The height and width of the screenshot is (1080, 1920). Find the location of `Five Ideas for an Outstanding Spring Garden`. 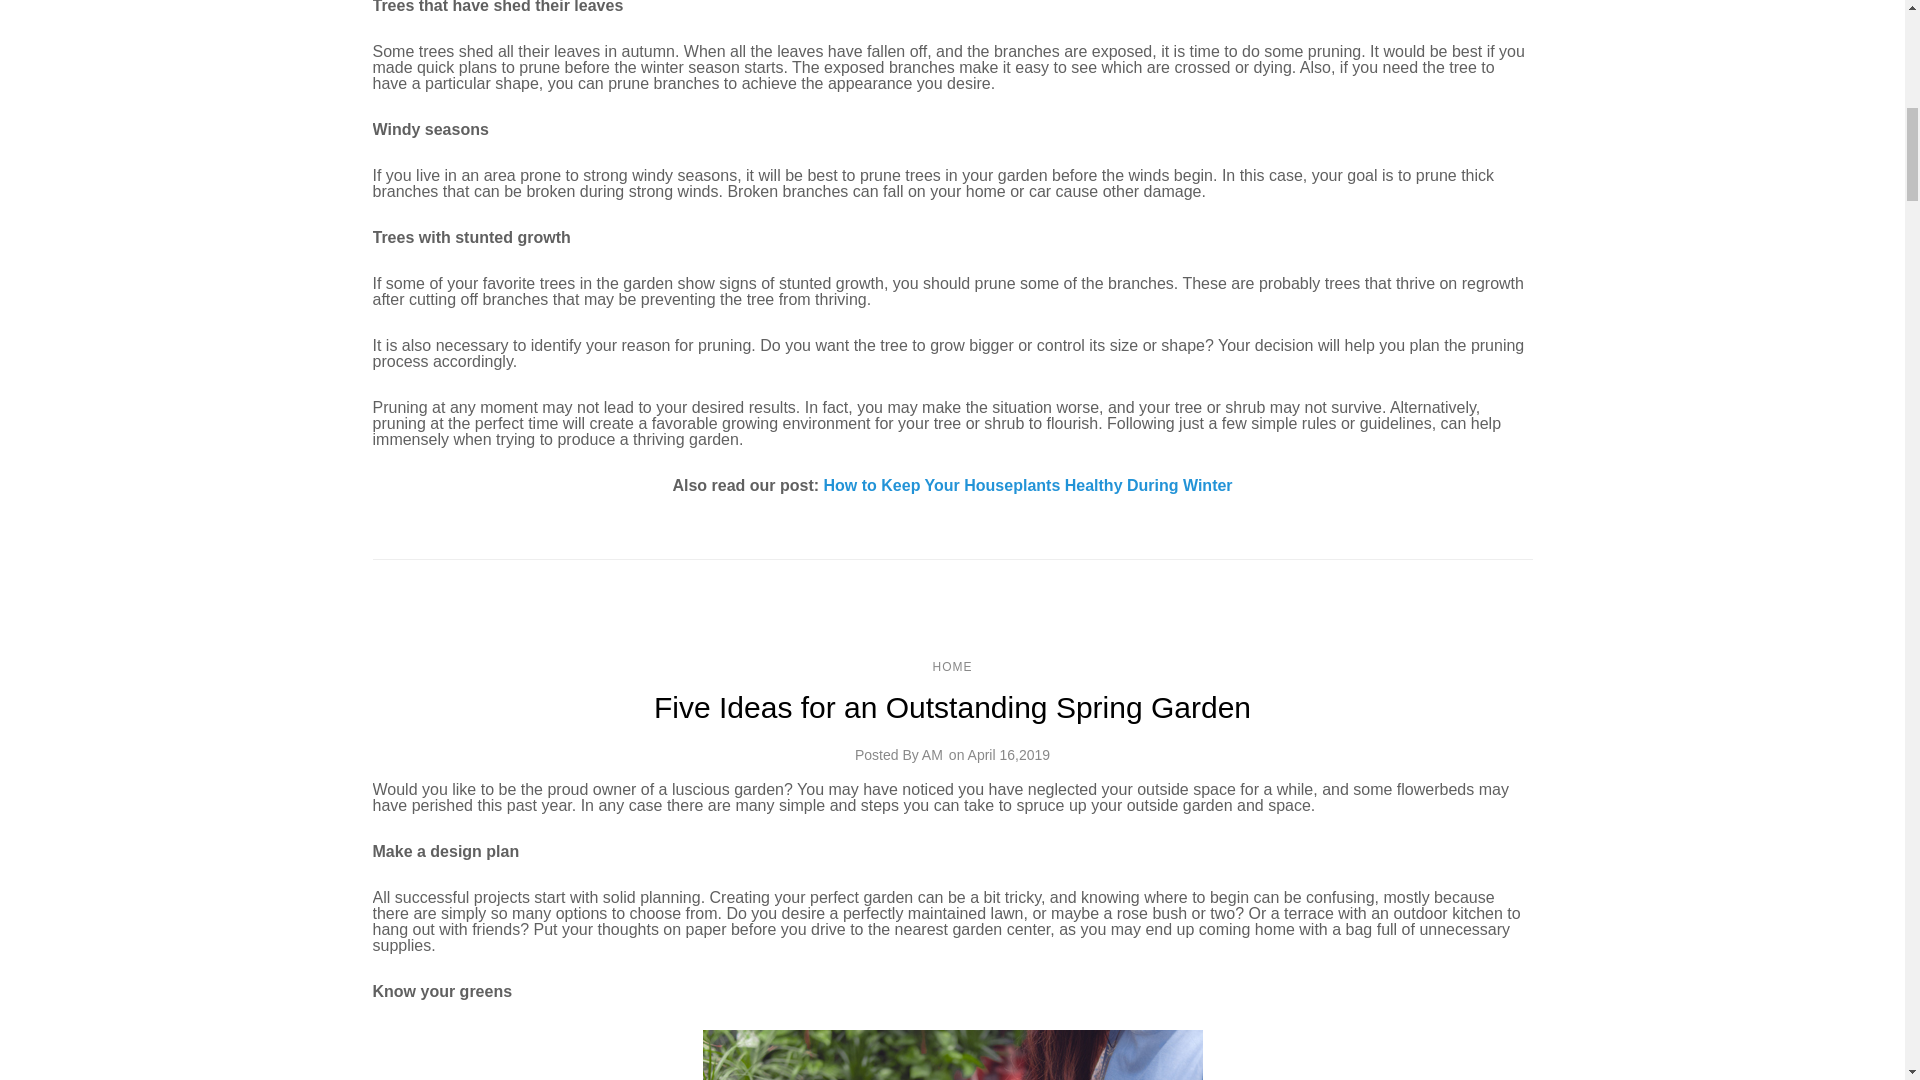

Five Ideas for an Outstanding Spring Garden is located at coordinates (952, 708).